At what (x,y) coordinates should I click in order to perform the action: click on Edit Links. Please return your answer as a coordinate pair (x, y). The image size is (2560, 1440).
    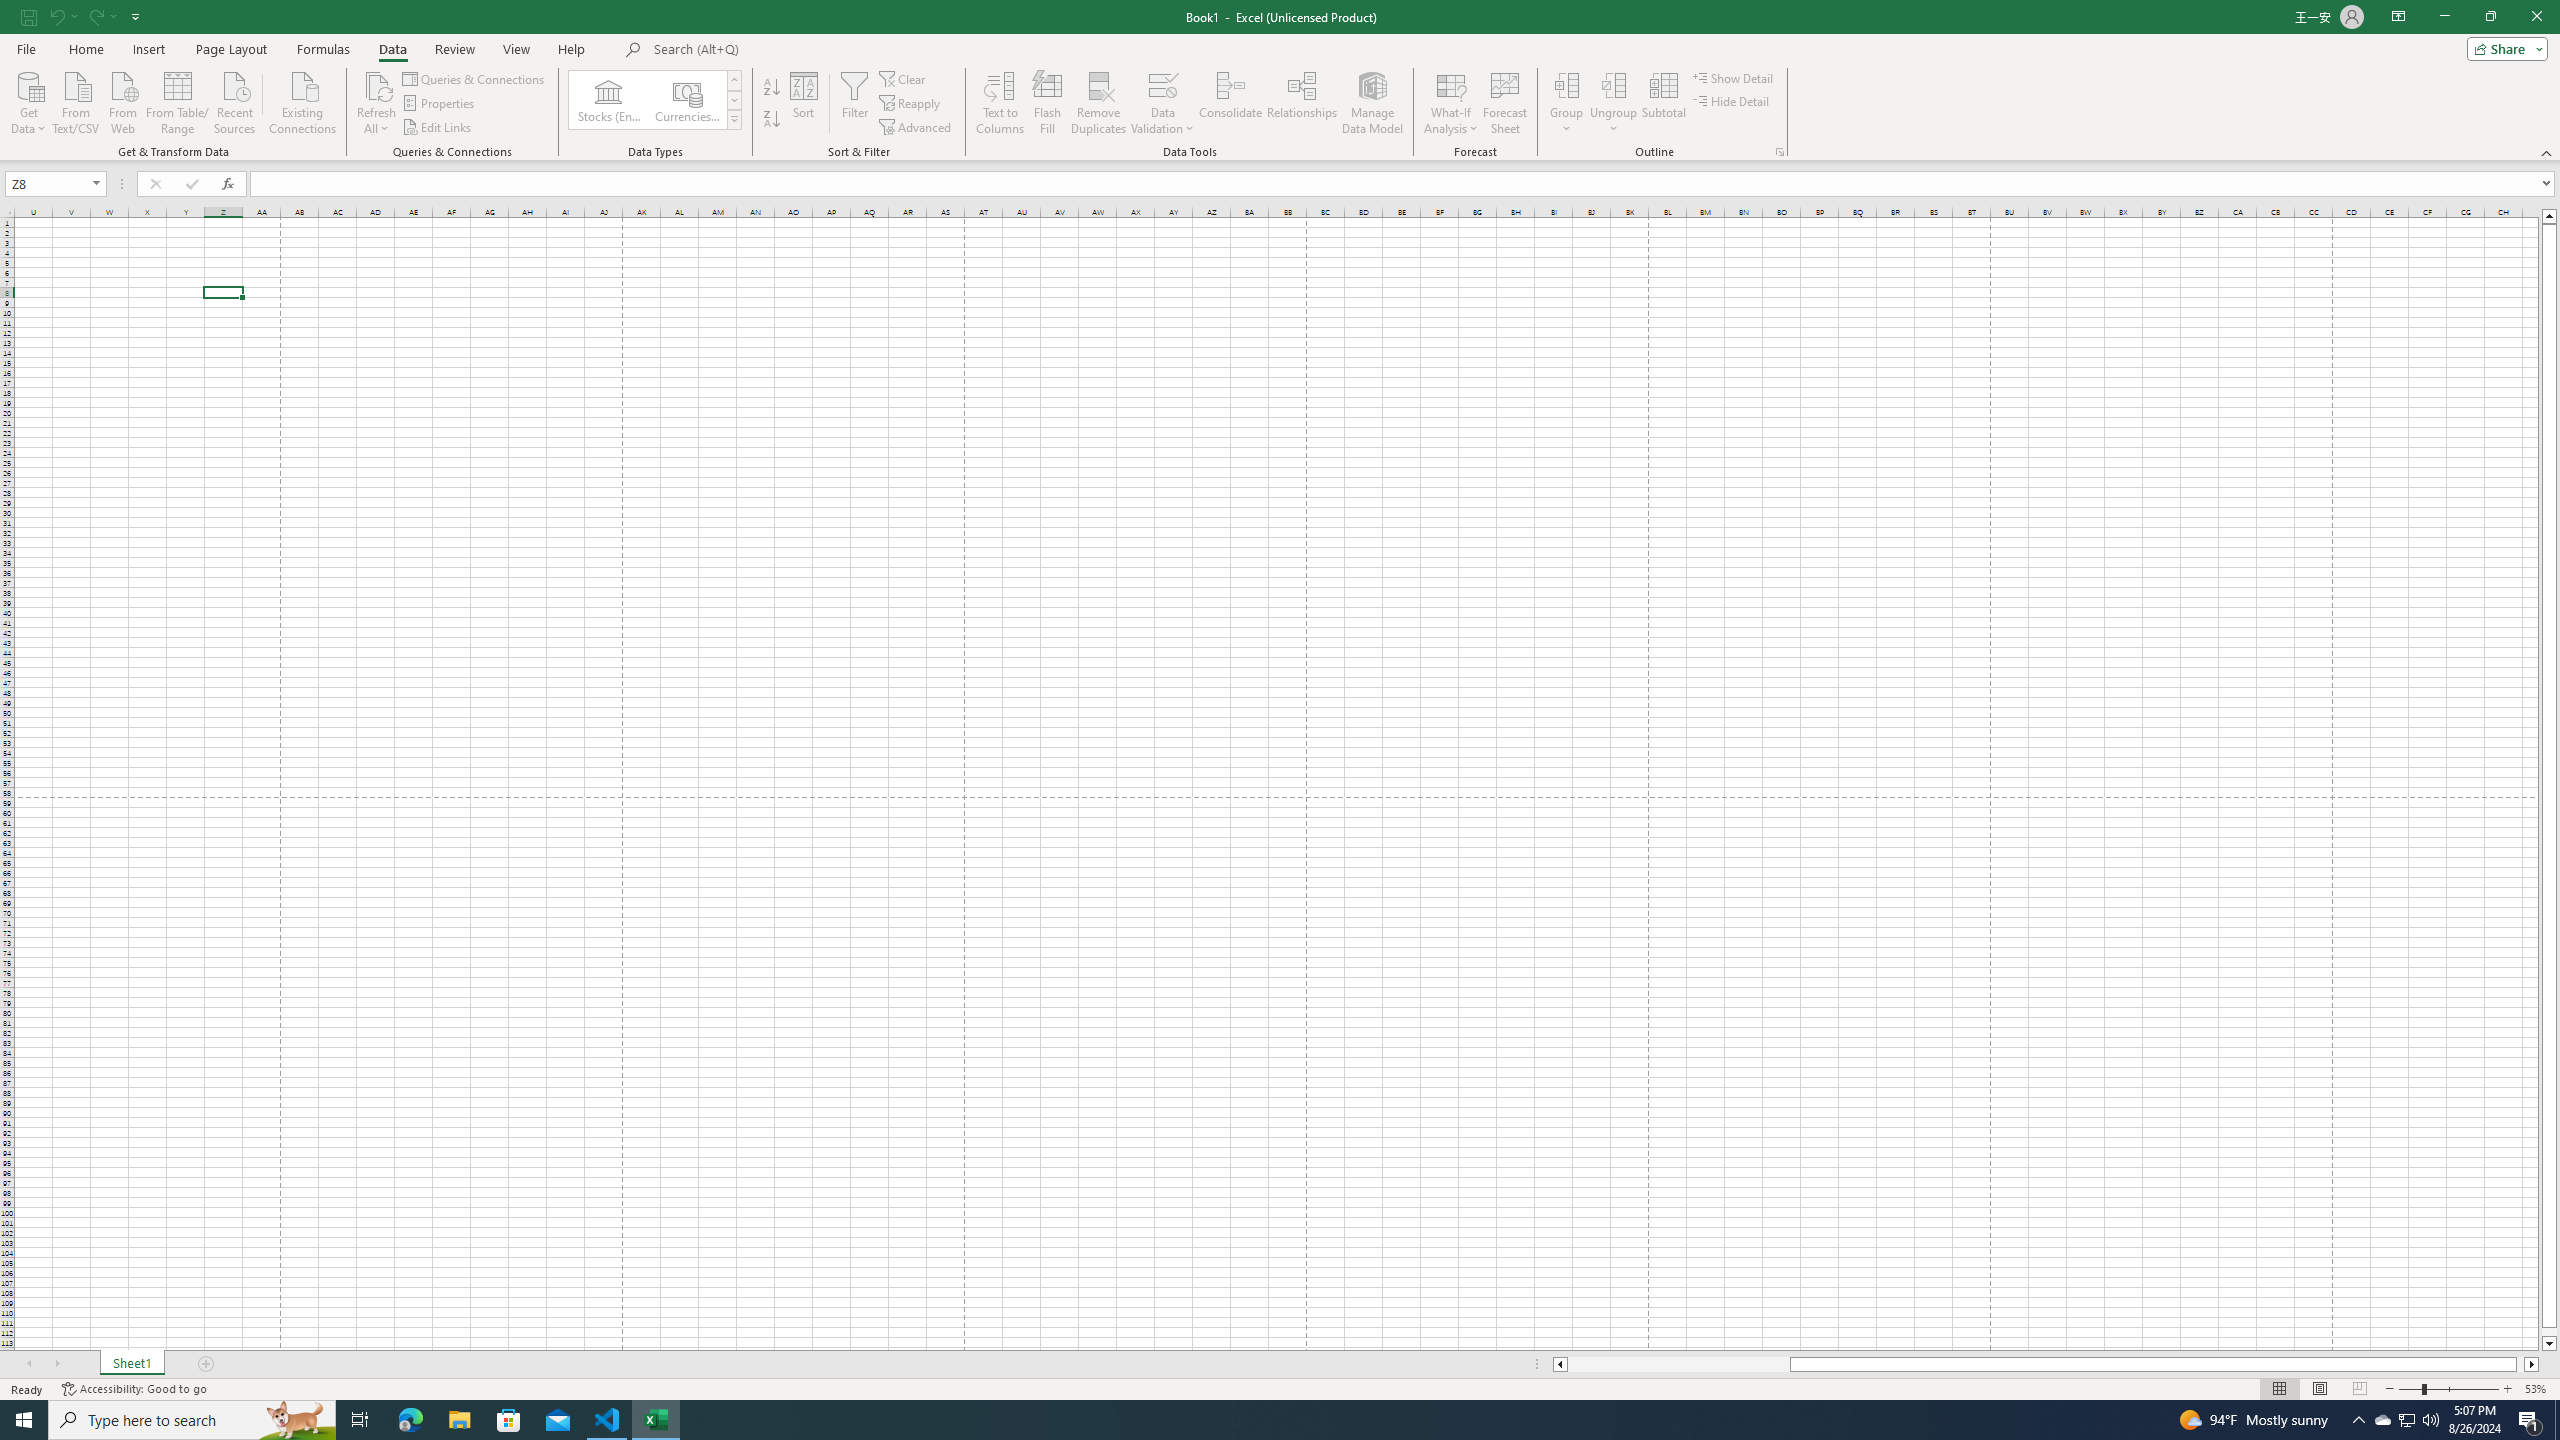
    Looking at the image, I should click on (438, 128).